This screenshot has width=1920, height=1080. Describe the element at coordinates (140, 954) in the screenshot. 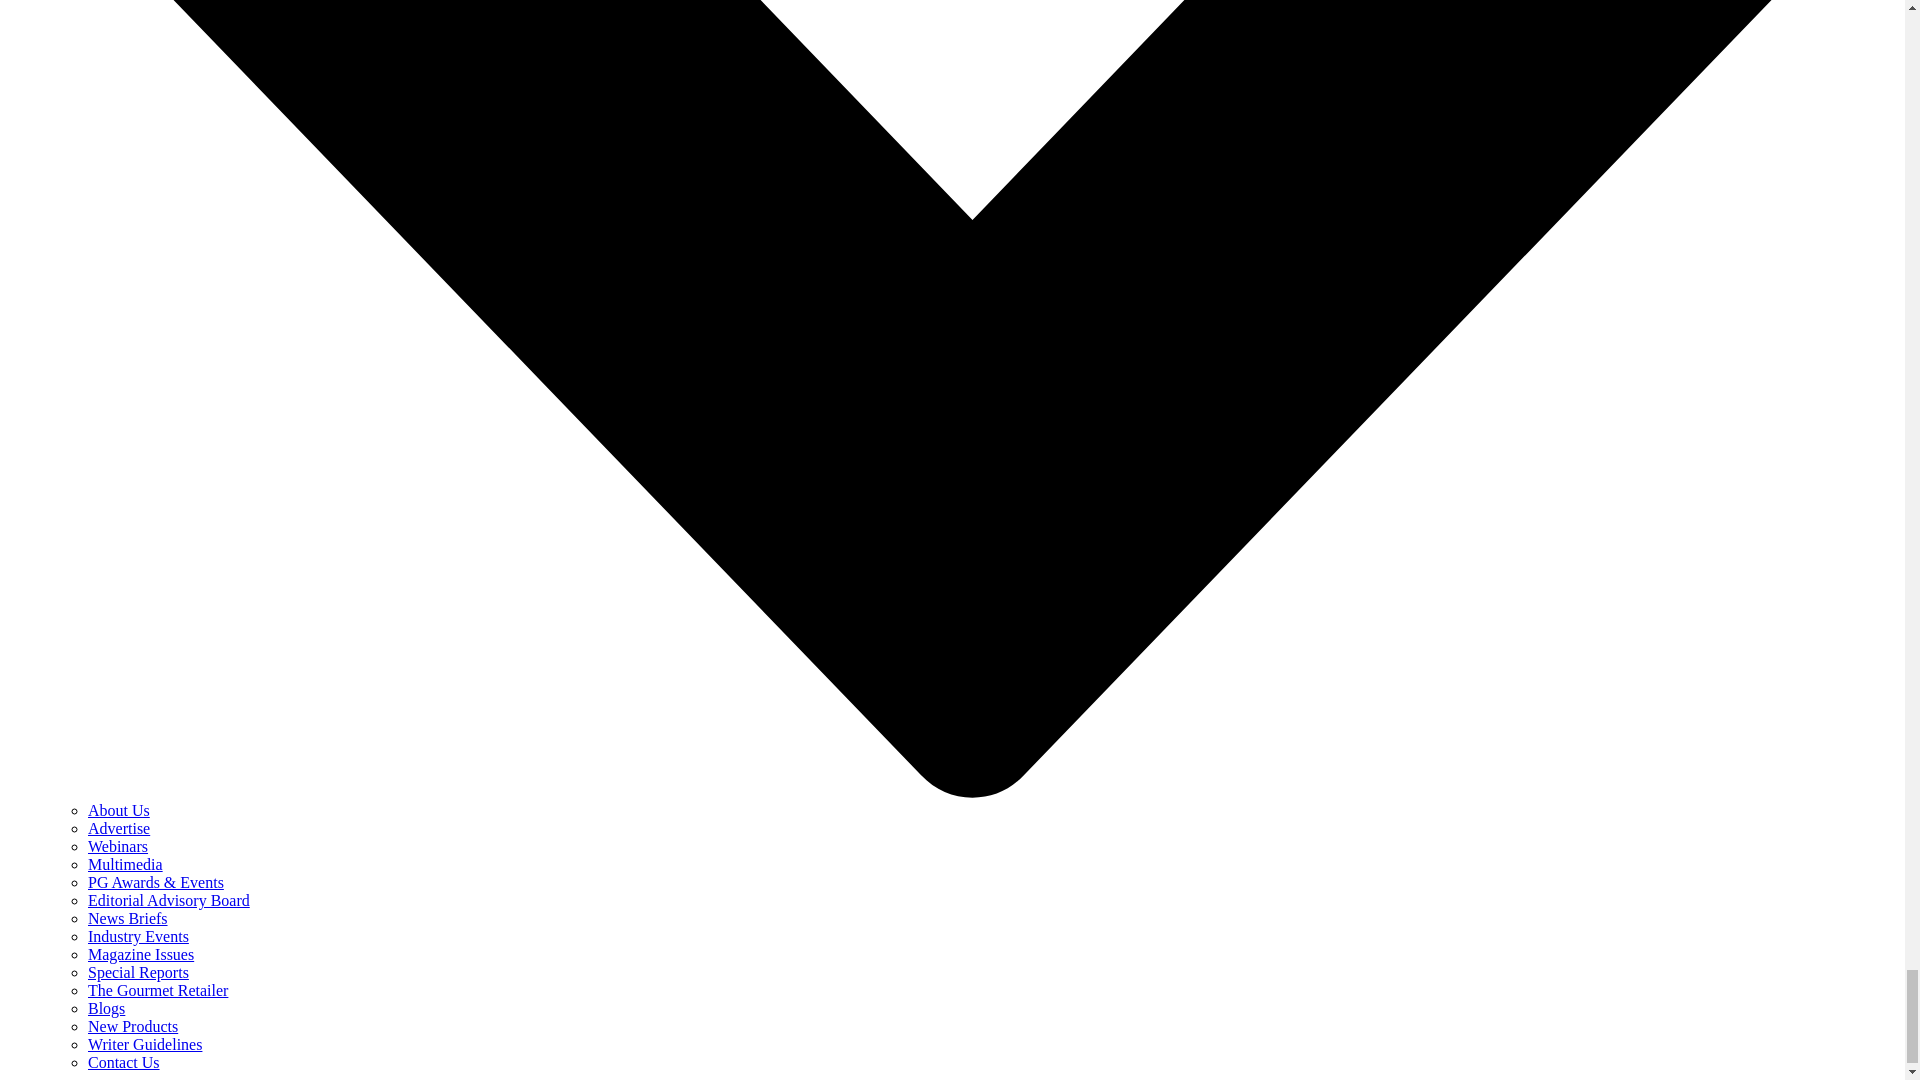

I see `Magazine Issues` at that location.